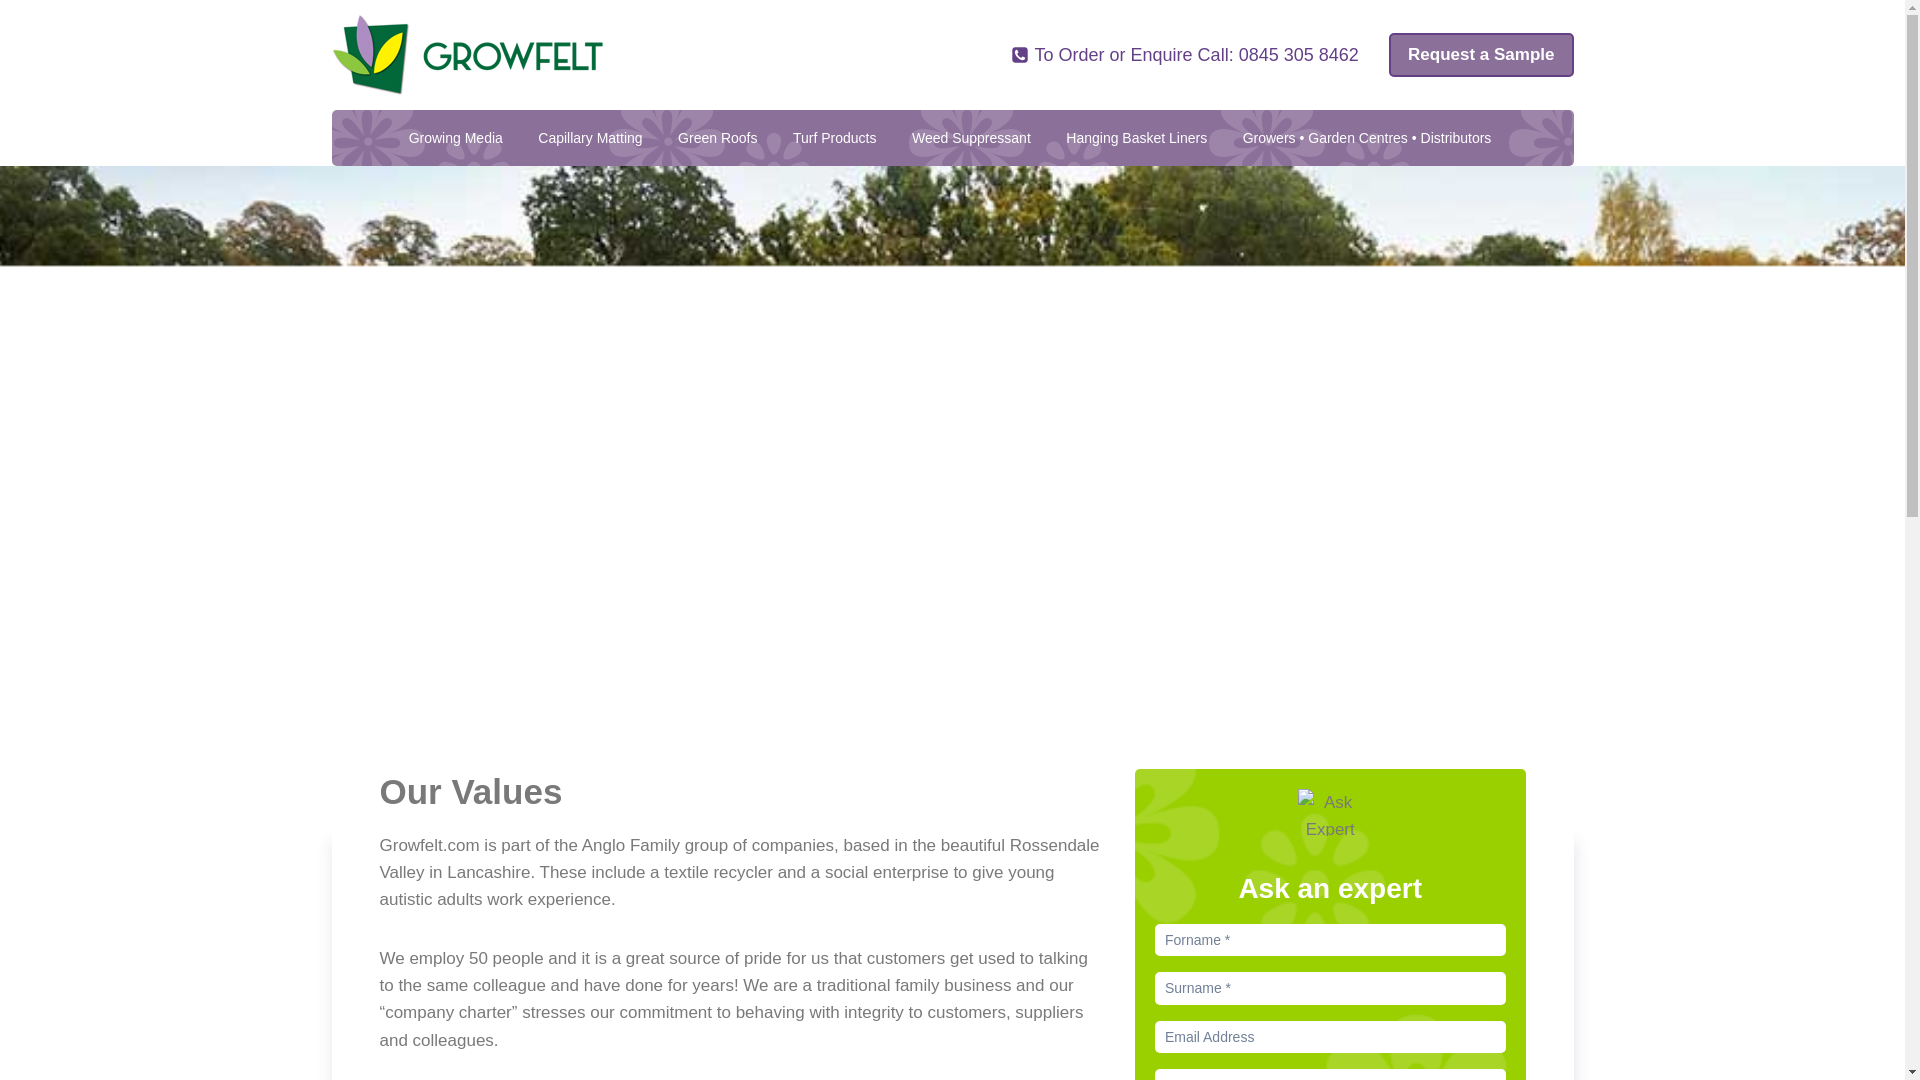 Image resolution: width=1920 pixels, height=1080 pixels. I want to click on To Order or Enquire Call: 0845 305 8462, so click(1185, 56).